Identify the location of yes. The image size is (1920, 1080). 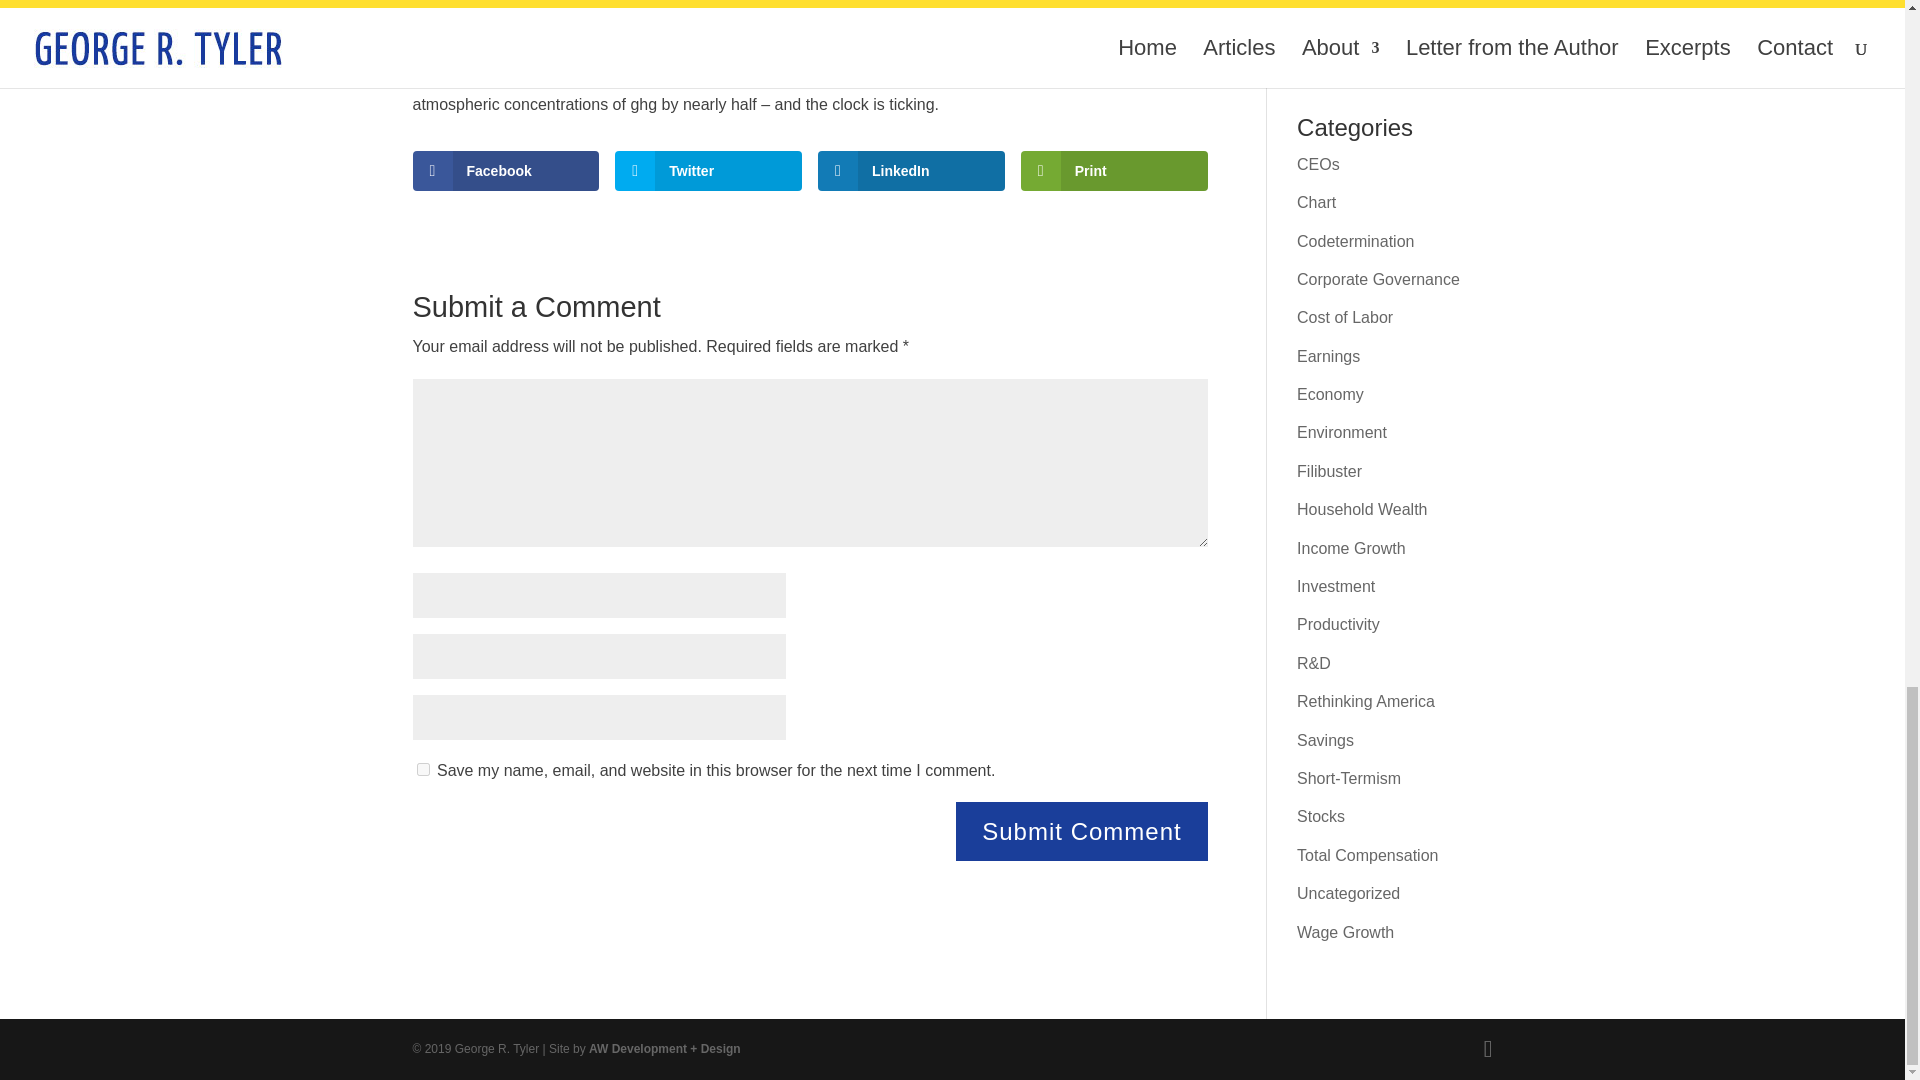
(422, 769).